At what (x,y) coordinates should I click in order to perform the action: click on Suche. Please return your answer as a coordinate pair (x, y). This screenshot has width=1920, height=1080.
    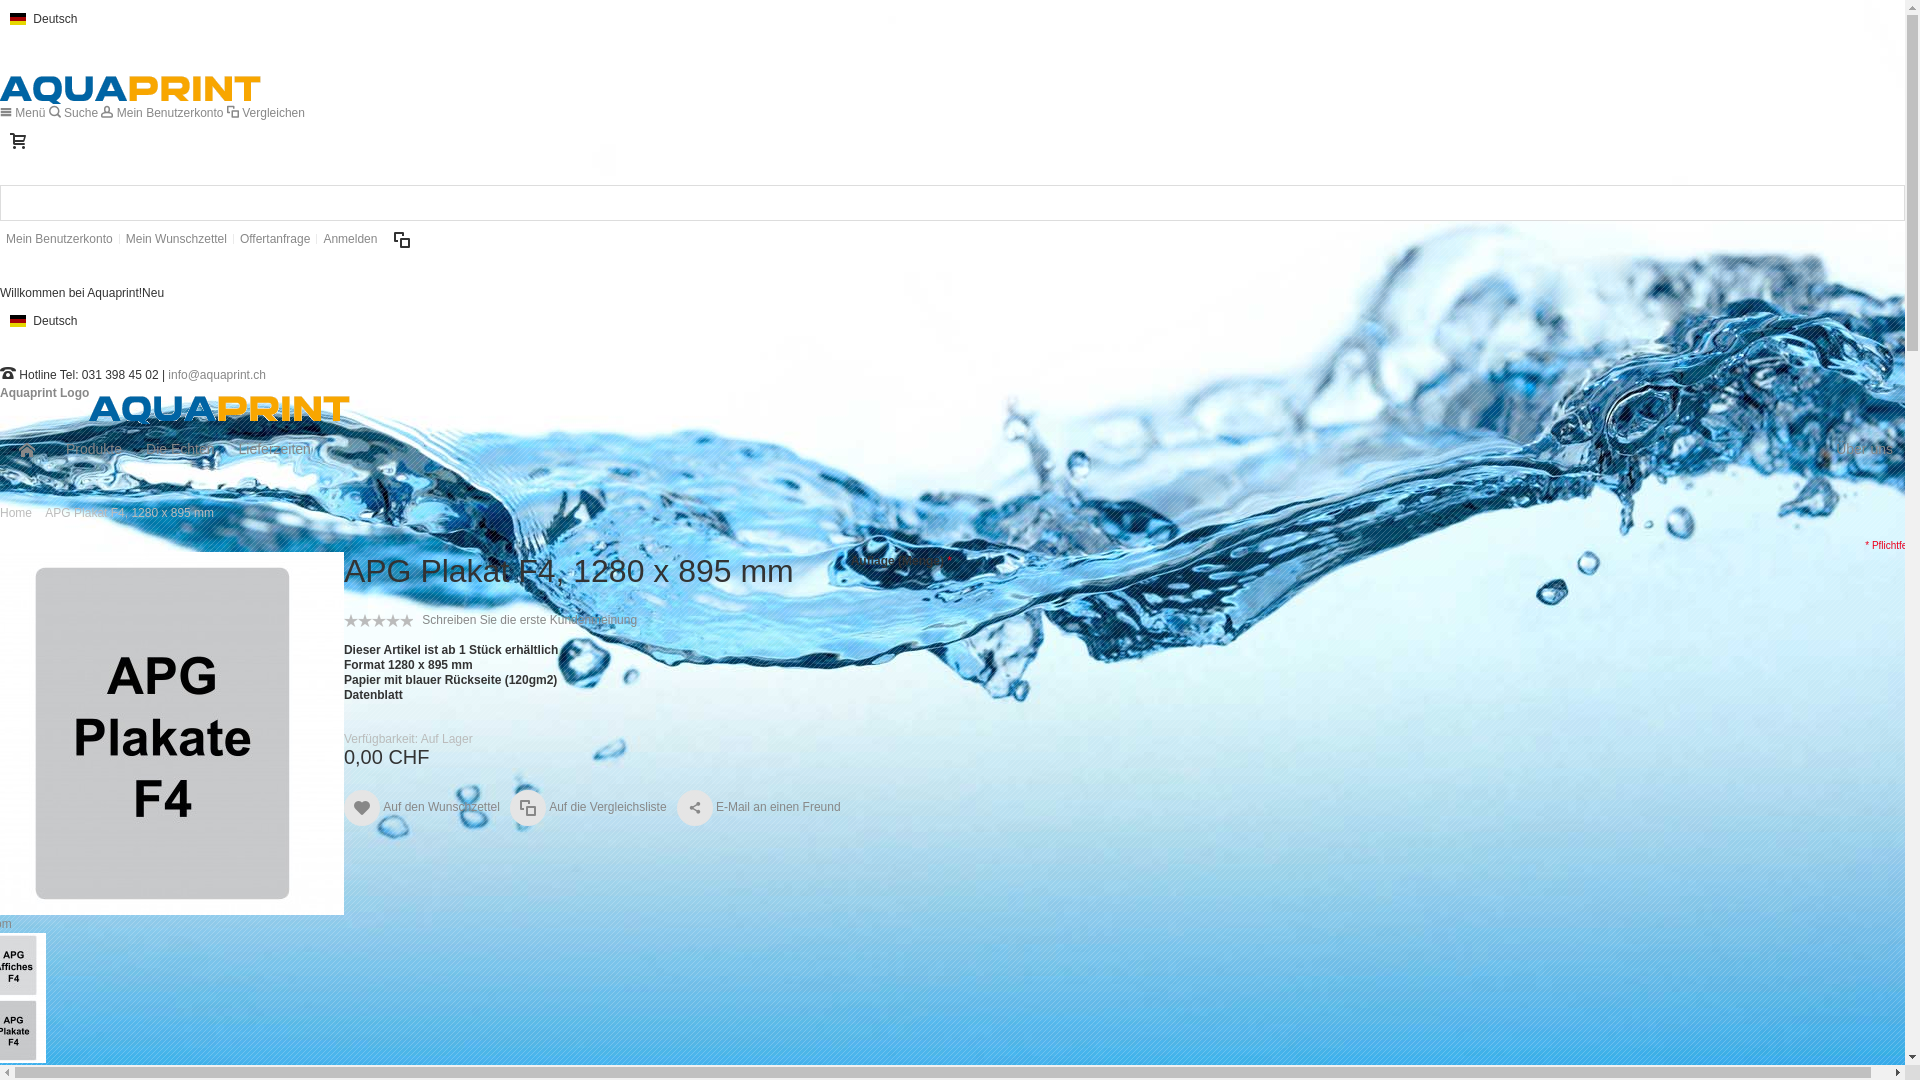
    Looking at the image, I should click on (1887, 203).